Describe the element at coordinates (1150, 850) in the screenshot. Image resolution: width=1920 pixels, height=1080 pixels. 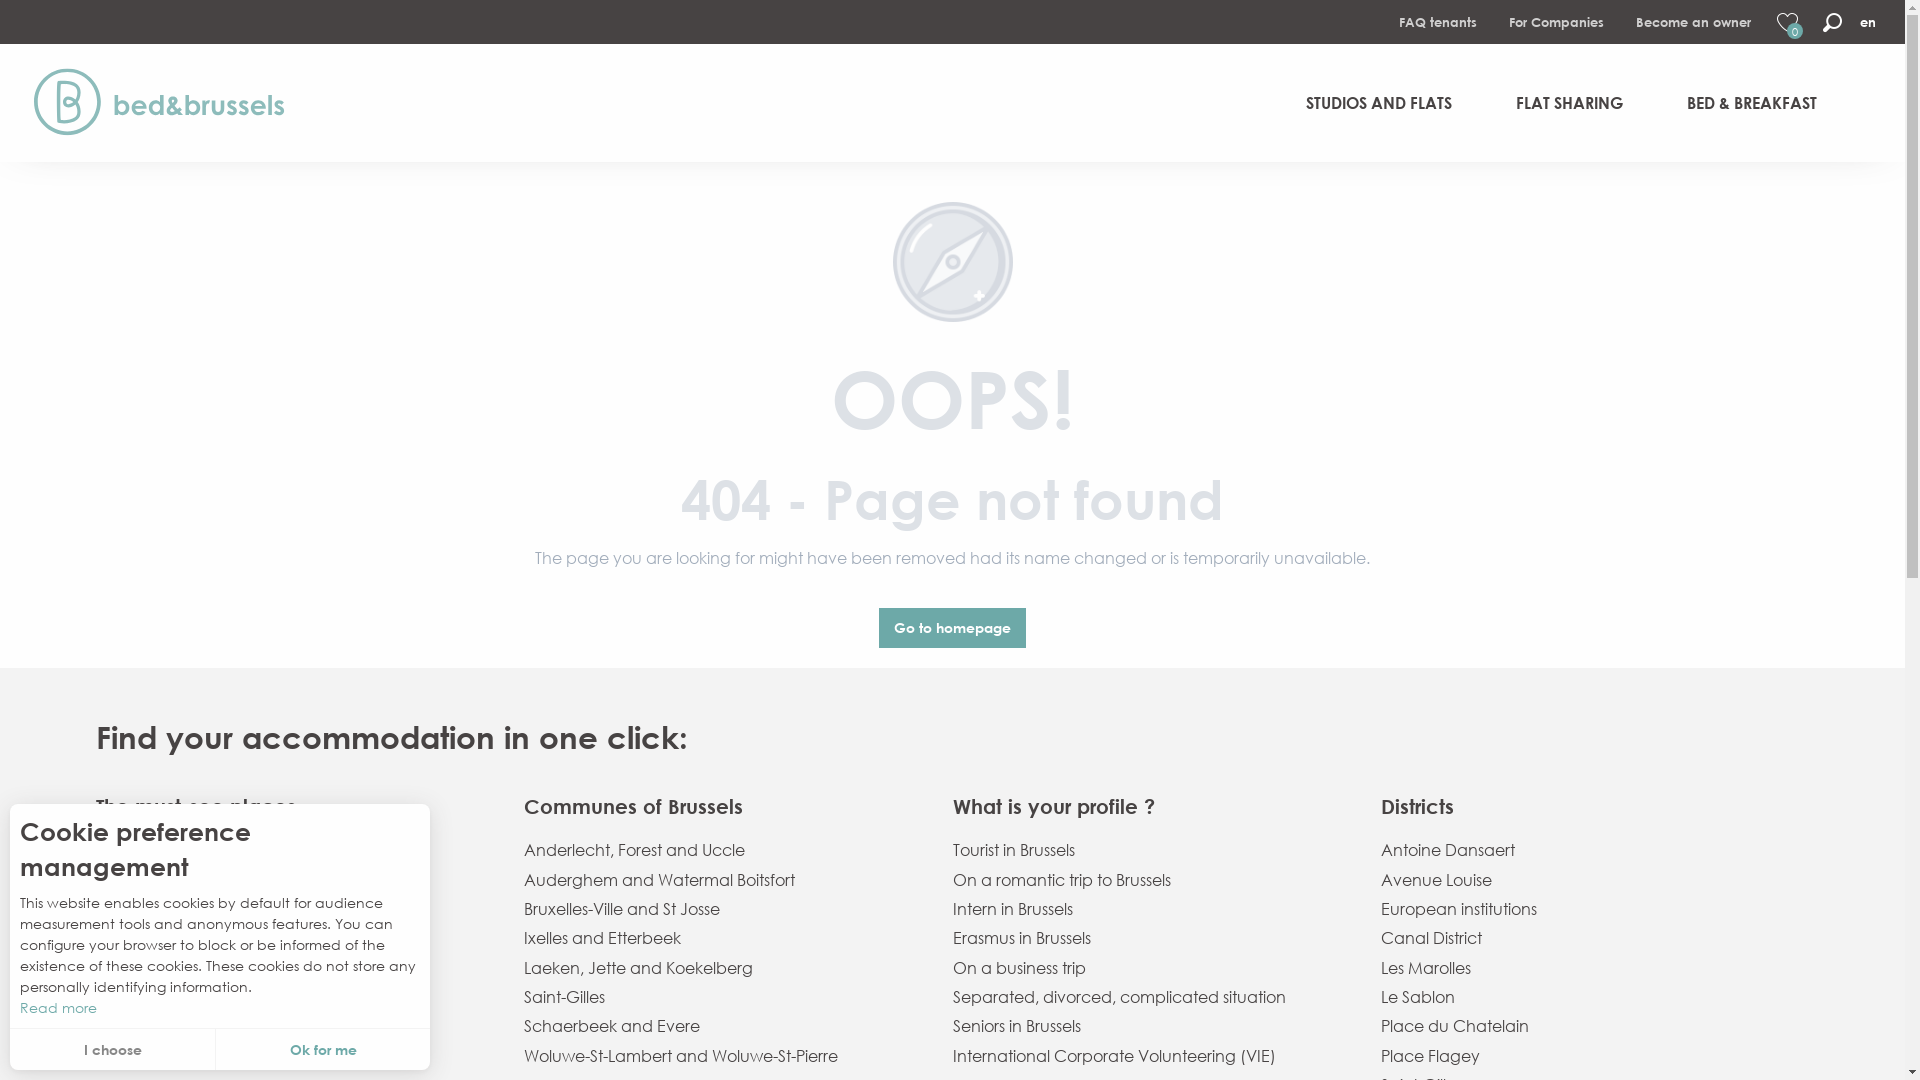
I see `Tourist in Brussels` at that location.